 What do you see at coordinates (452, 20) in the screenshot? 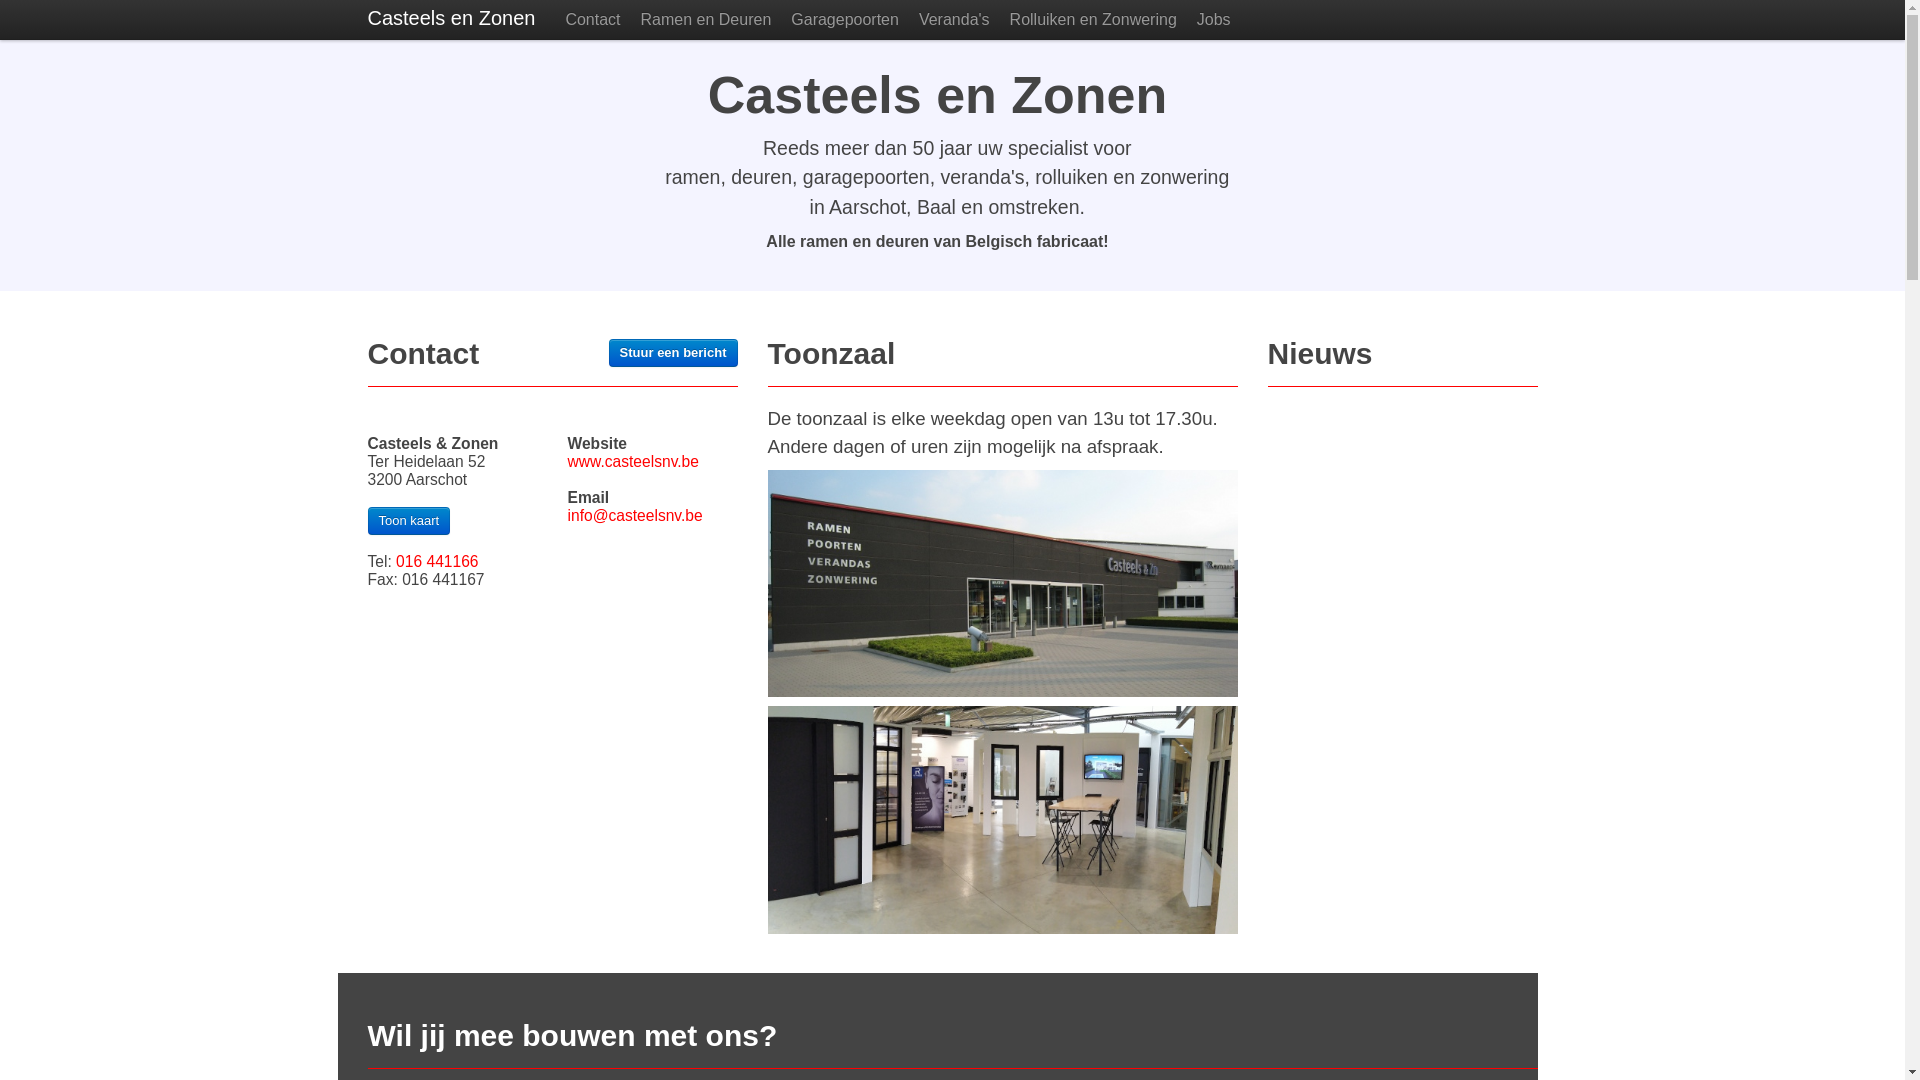
I see `Casteels en Zonen` at bounding box center [452, 20].